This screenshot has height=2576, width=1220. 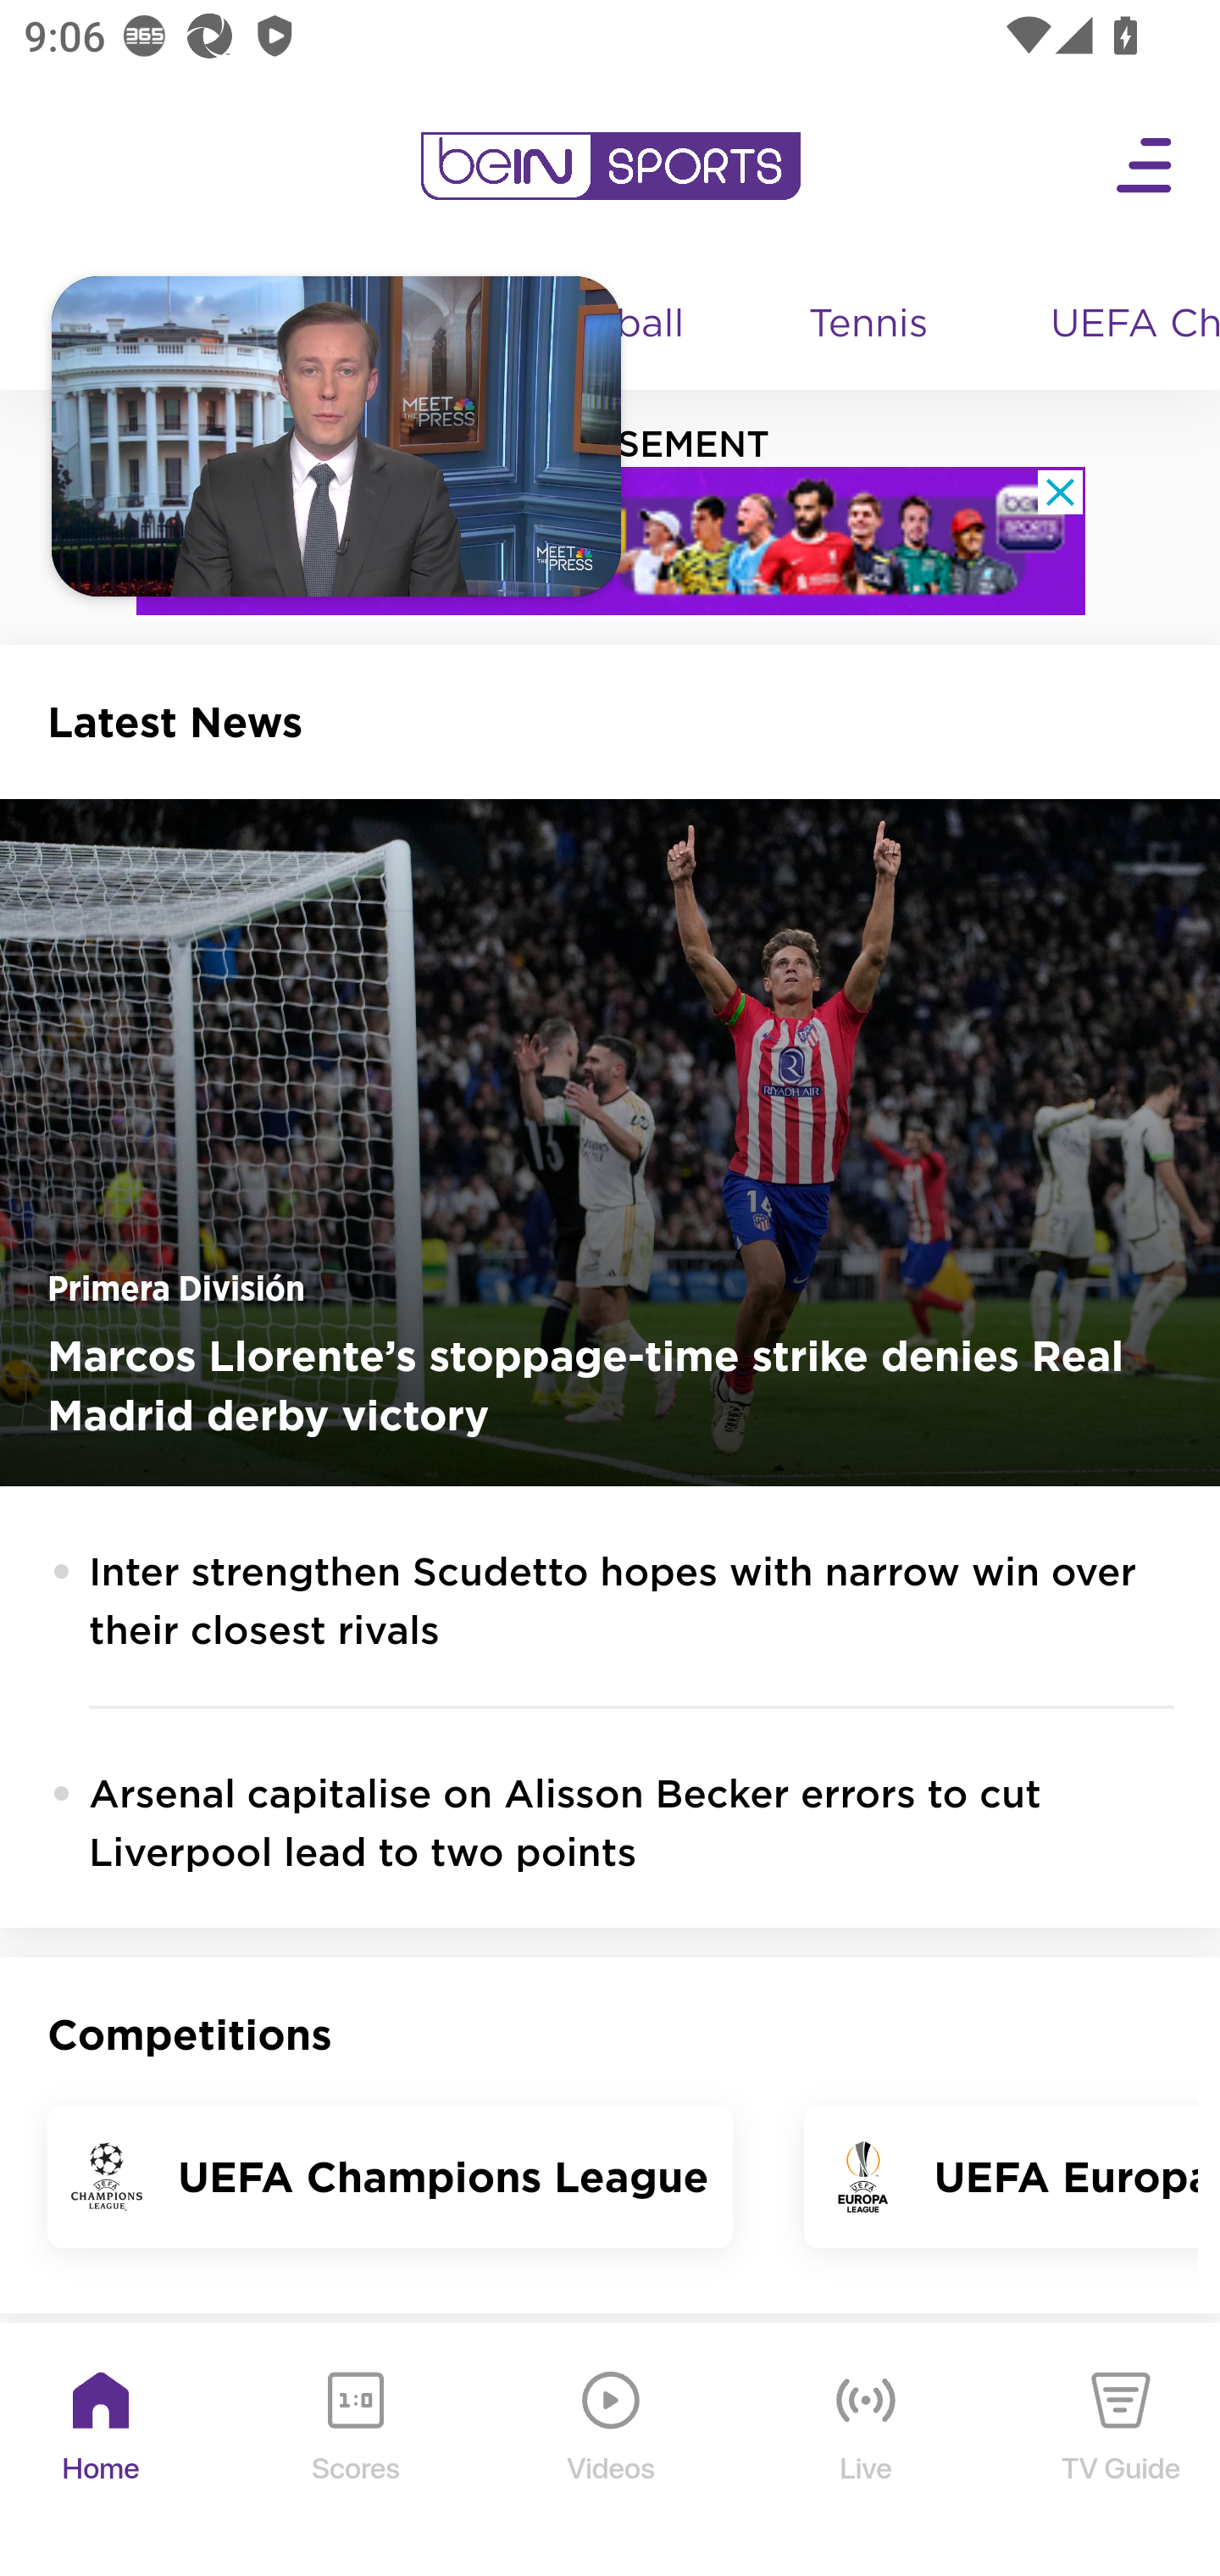 I want to click on en-my?platform=mobile_android bein logo, so click(x=610, y=166).